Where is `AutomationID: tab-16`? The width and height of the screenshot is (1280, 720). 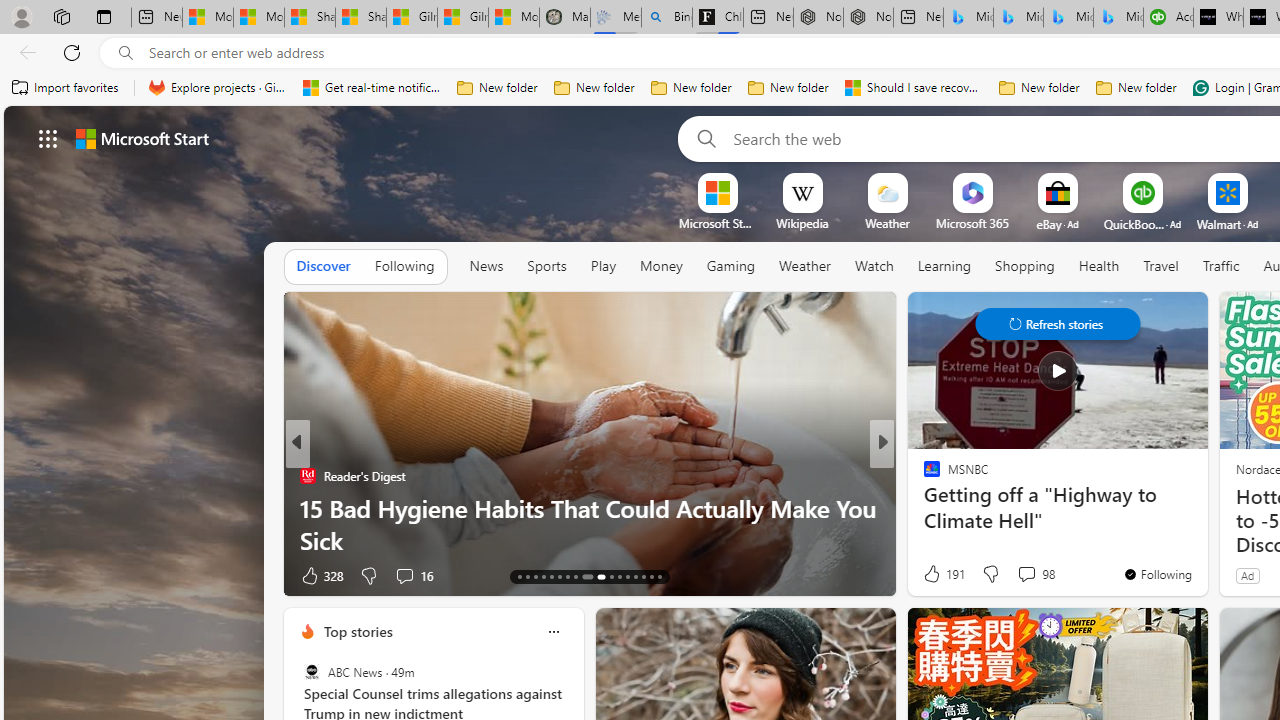
AutomationID: tab-16 is located at coordinates (542, 576).